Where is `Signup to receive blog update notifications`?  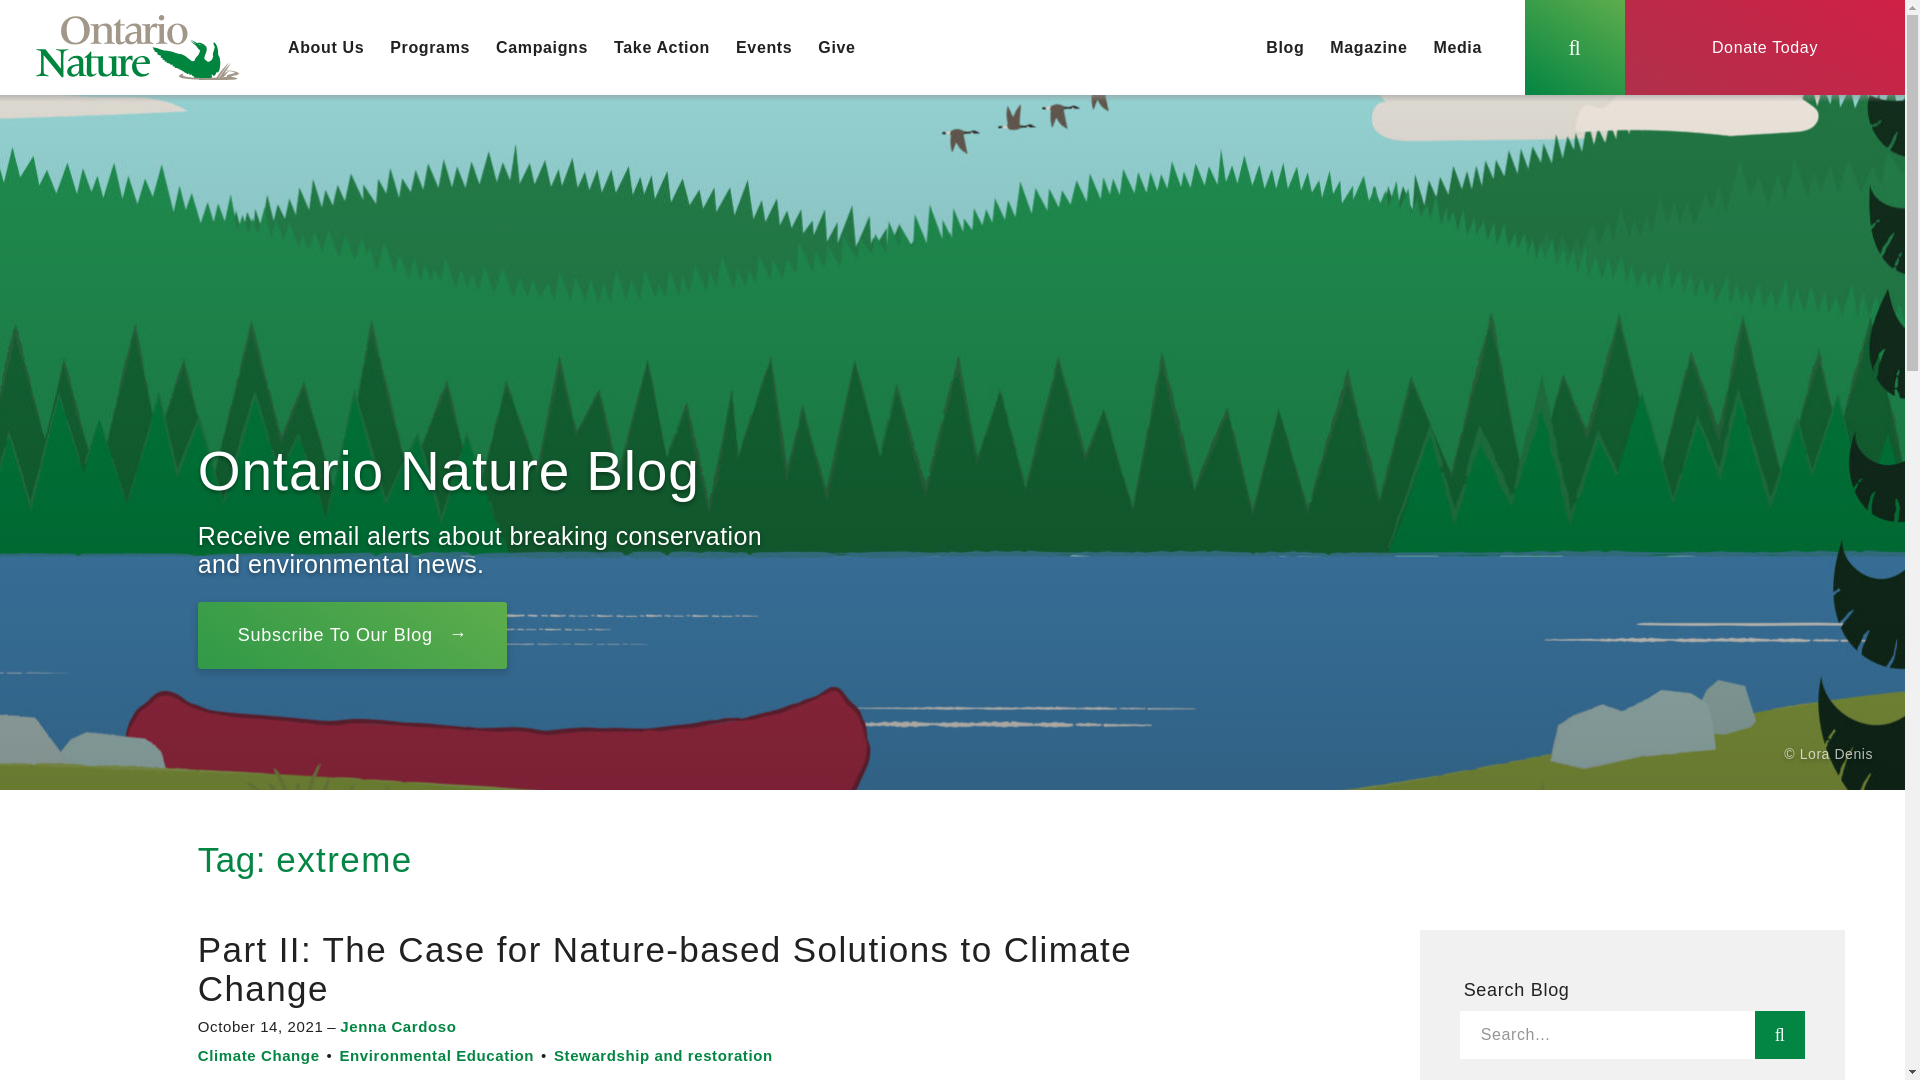 Signup to receive blog update notifications is located at coordinates (352, 634).